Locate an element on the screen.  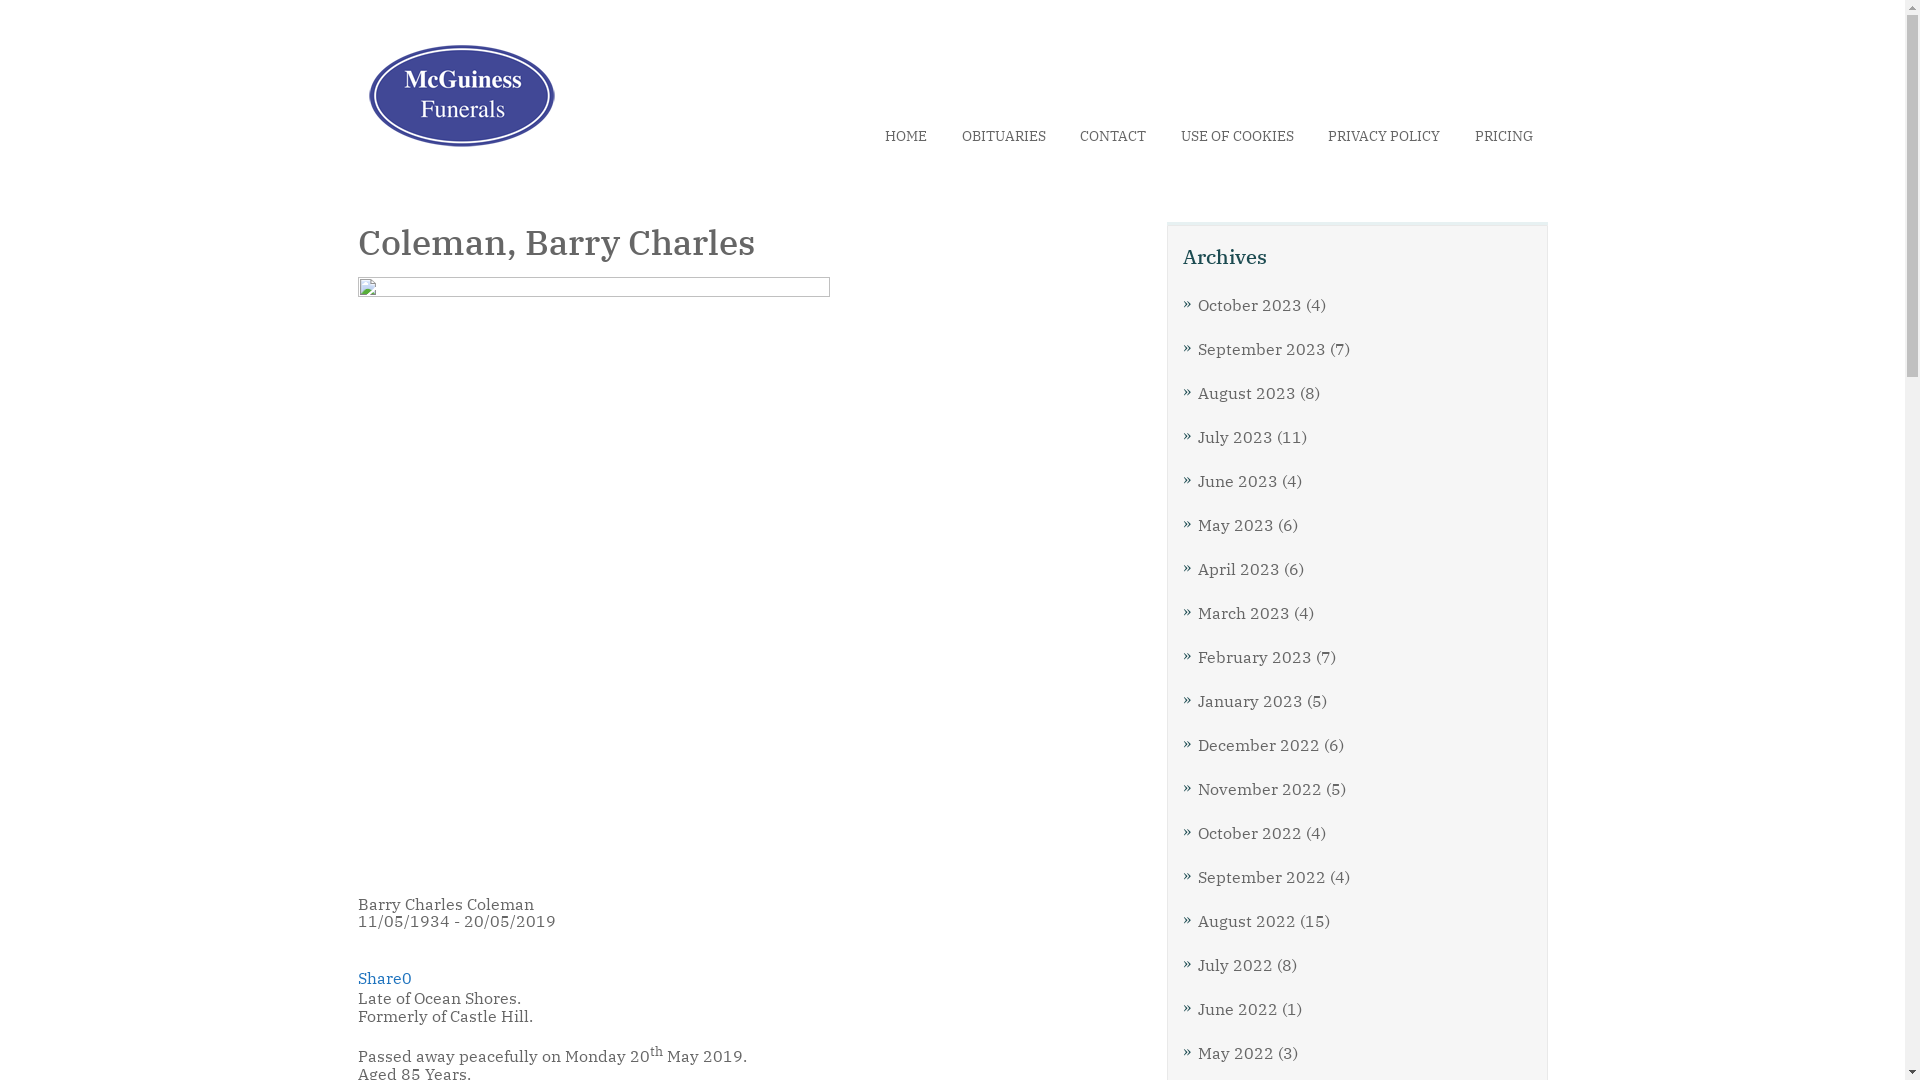
July 2023 is located at coordinates (1236, 436).